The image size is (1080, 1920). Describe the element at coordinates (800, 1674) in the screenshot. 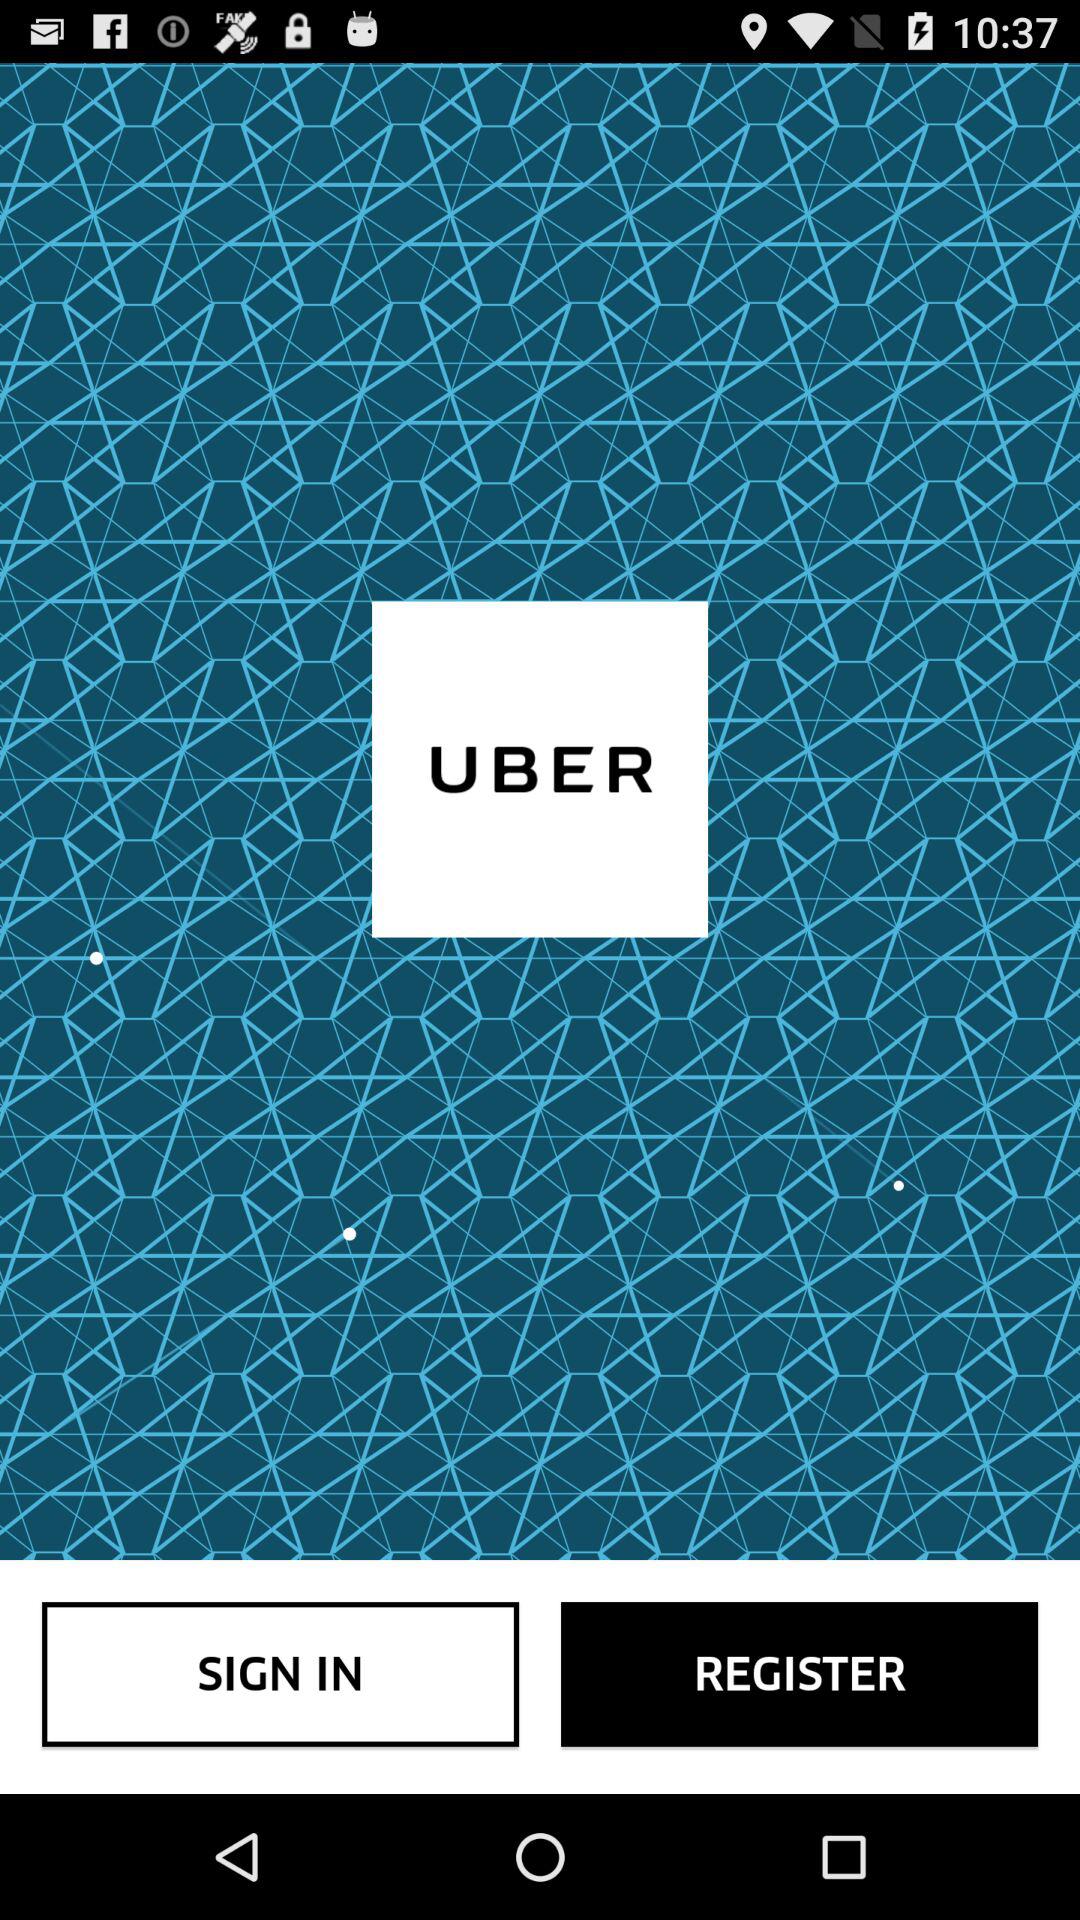

I see `swipe to the register item` at that location.